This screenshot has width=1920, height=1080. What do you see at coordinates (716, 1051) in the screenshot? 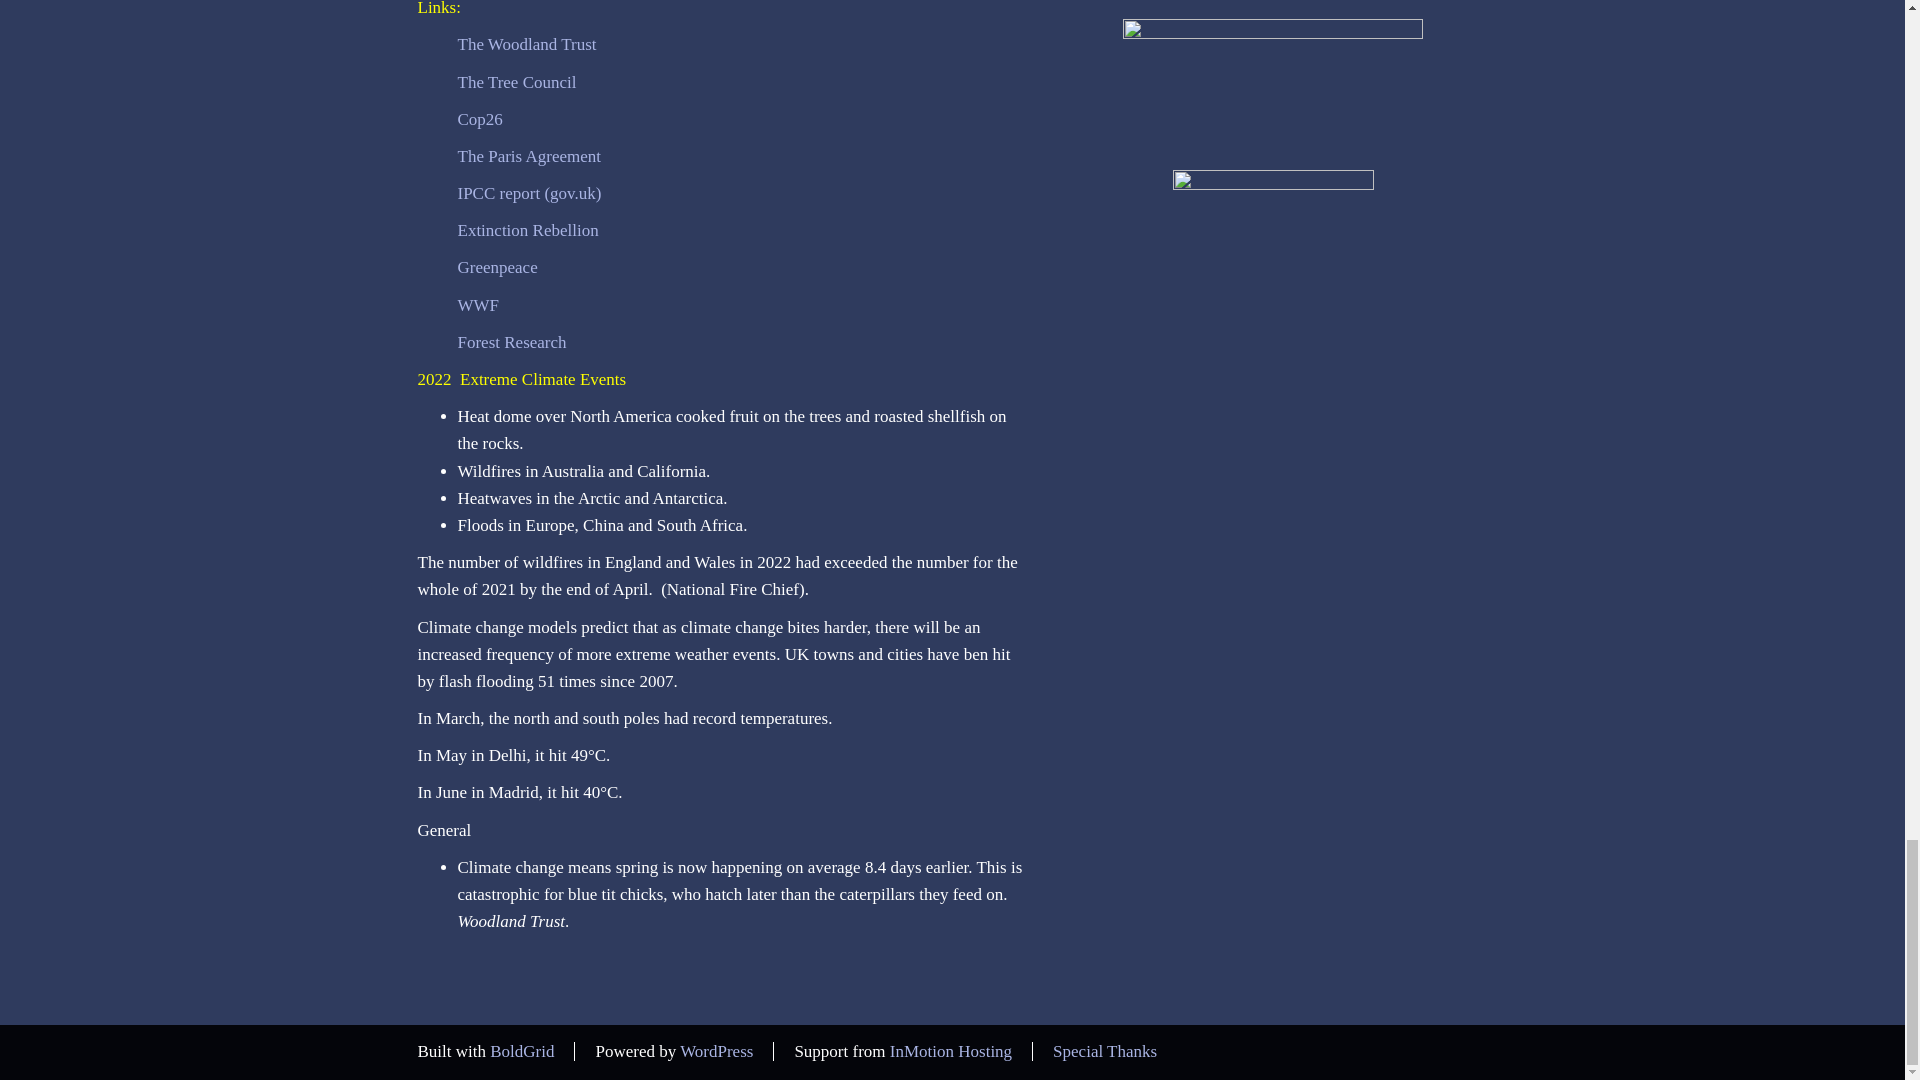
I see `WordPress` at bounding box center [716, 1051].